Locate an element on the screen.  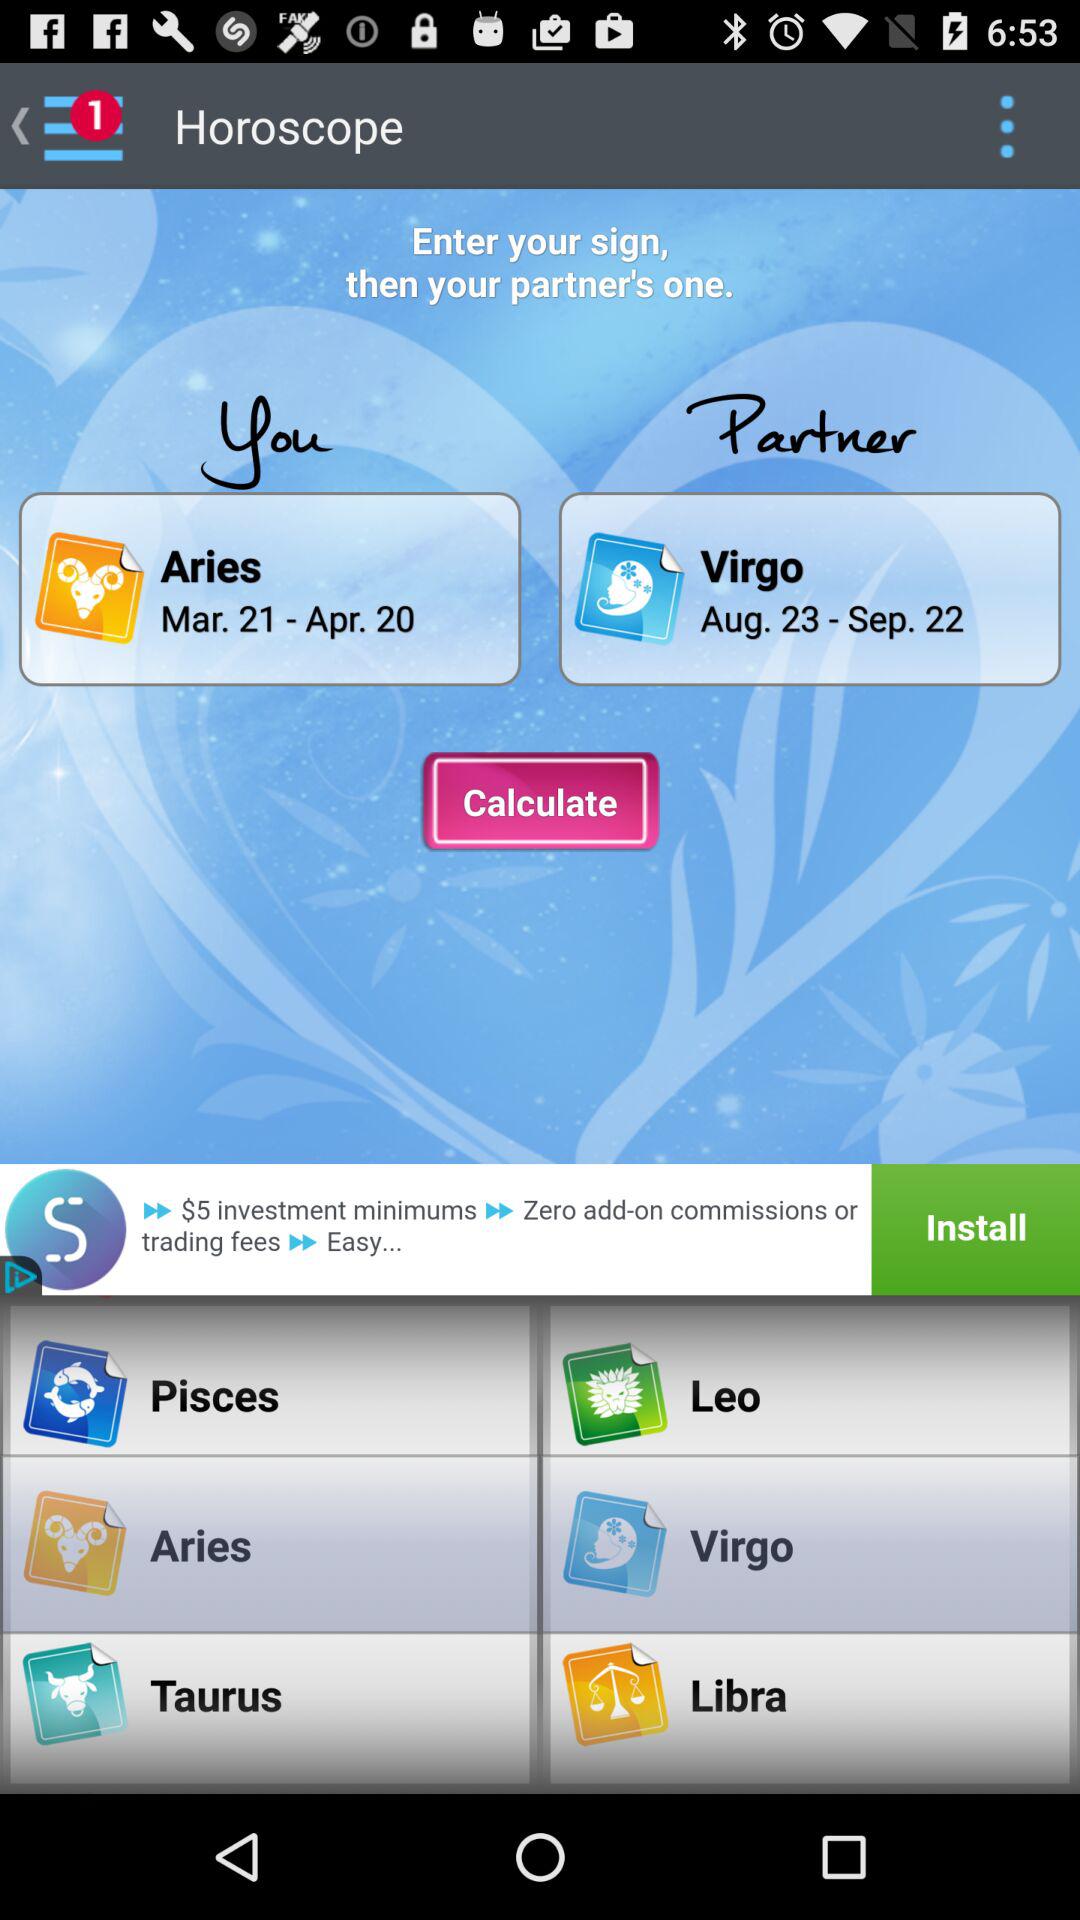
click option symbol is located at coordinates (1006, 126).